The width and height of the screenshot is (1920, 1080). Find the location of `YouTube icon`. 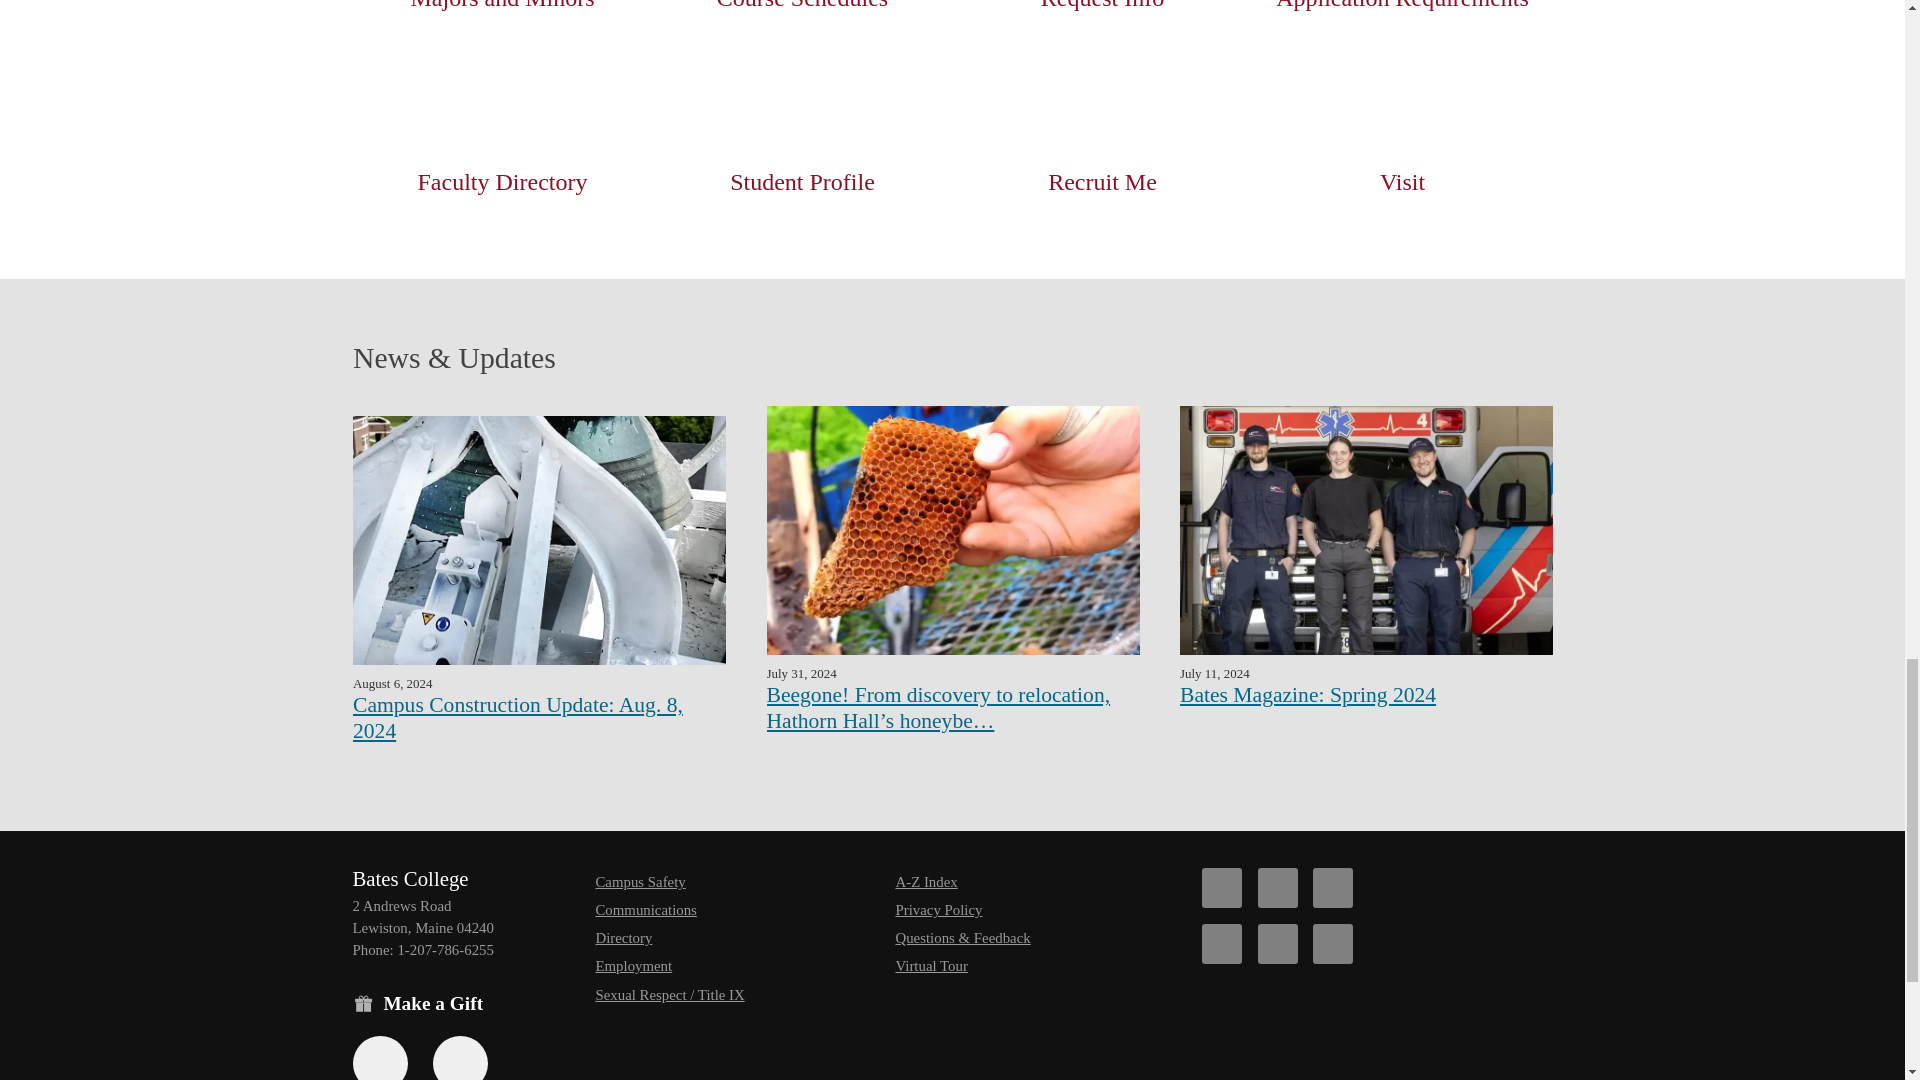

YouTube icon is located at coordinates (1277, 944).